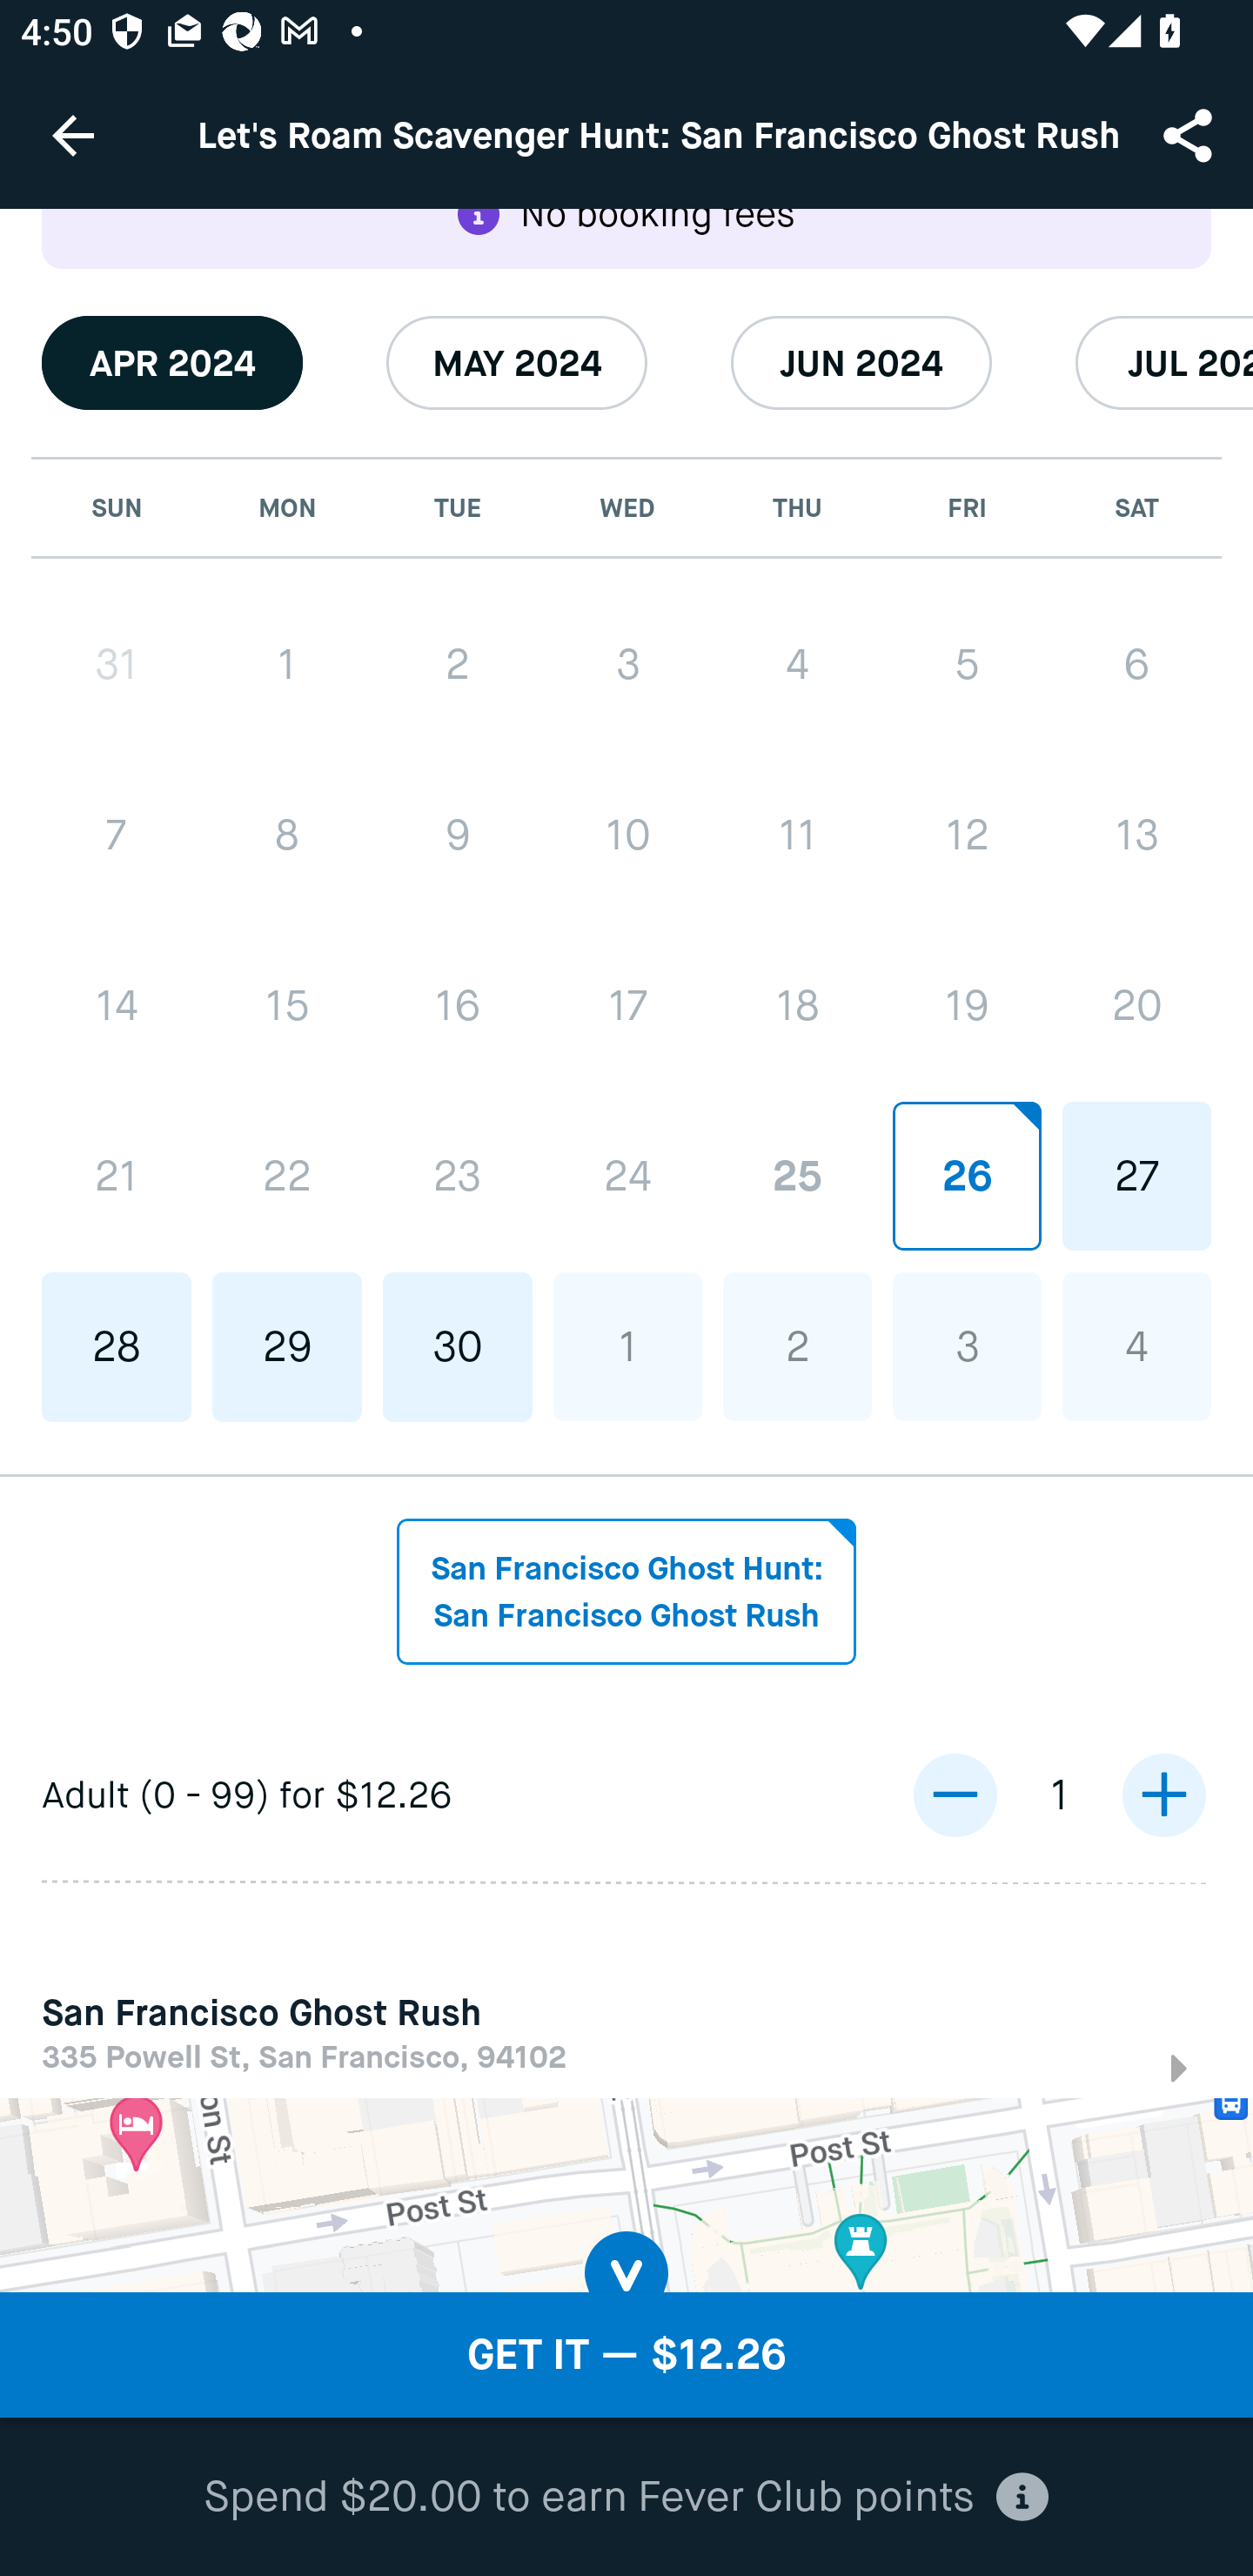  What do you see at coordinates (627, 664) in the screenshot?
I see `3` at bounding box center [627, 664].